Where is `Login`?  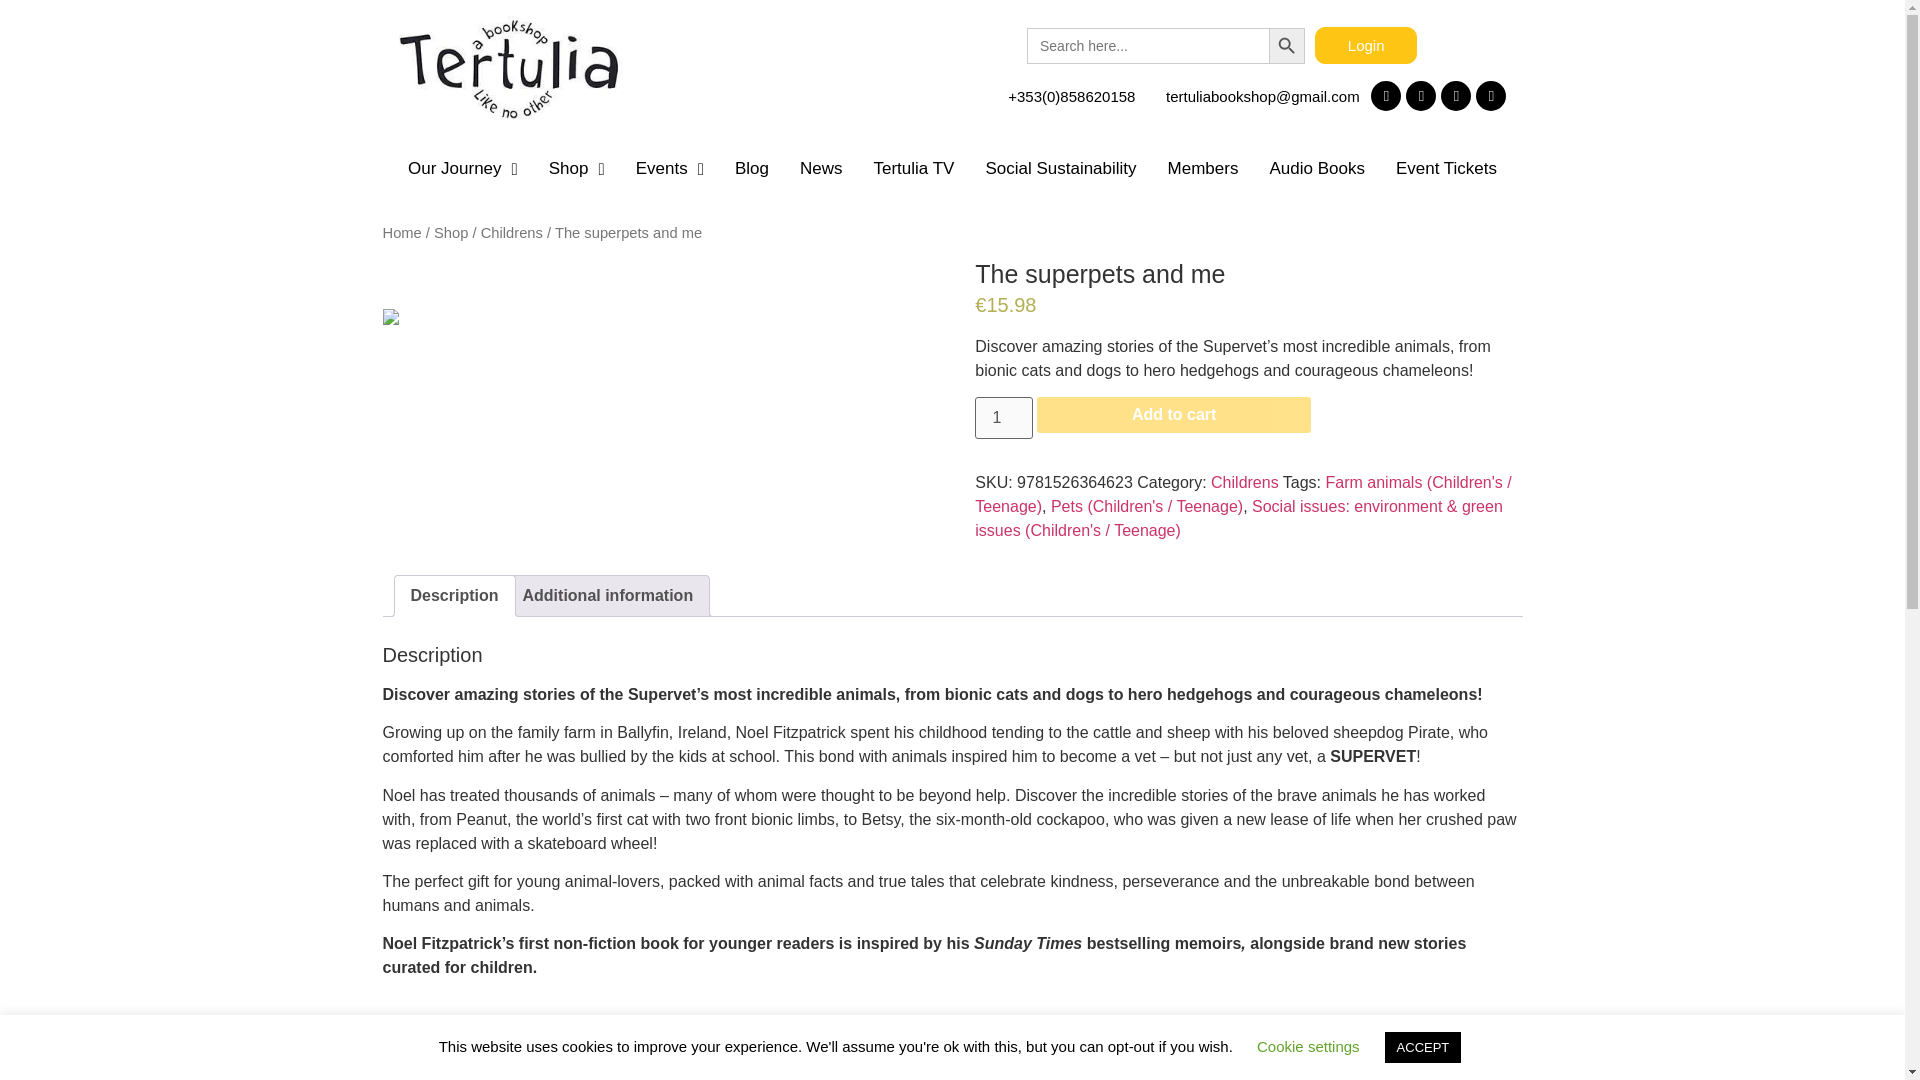
Login is located at coordinates (1366, 45).